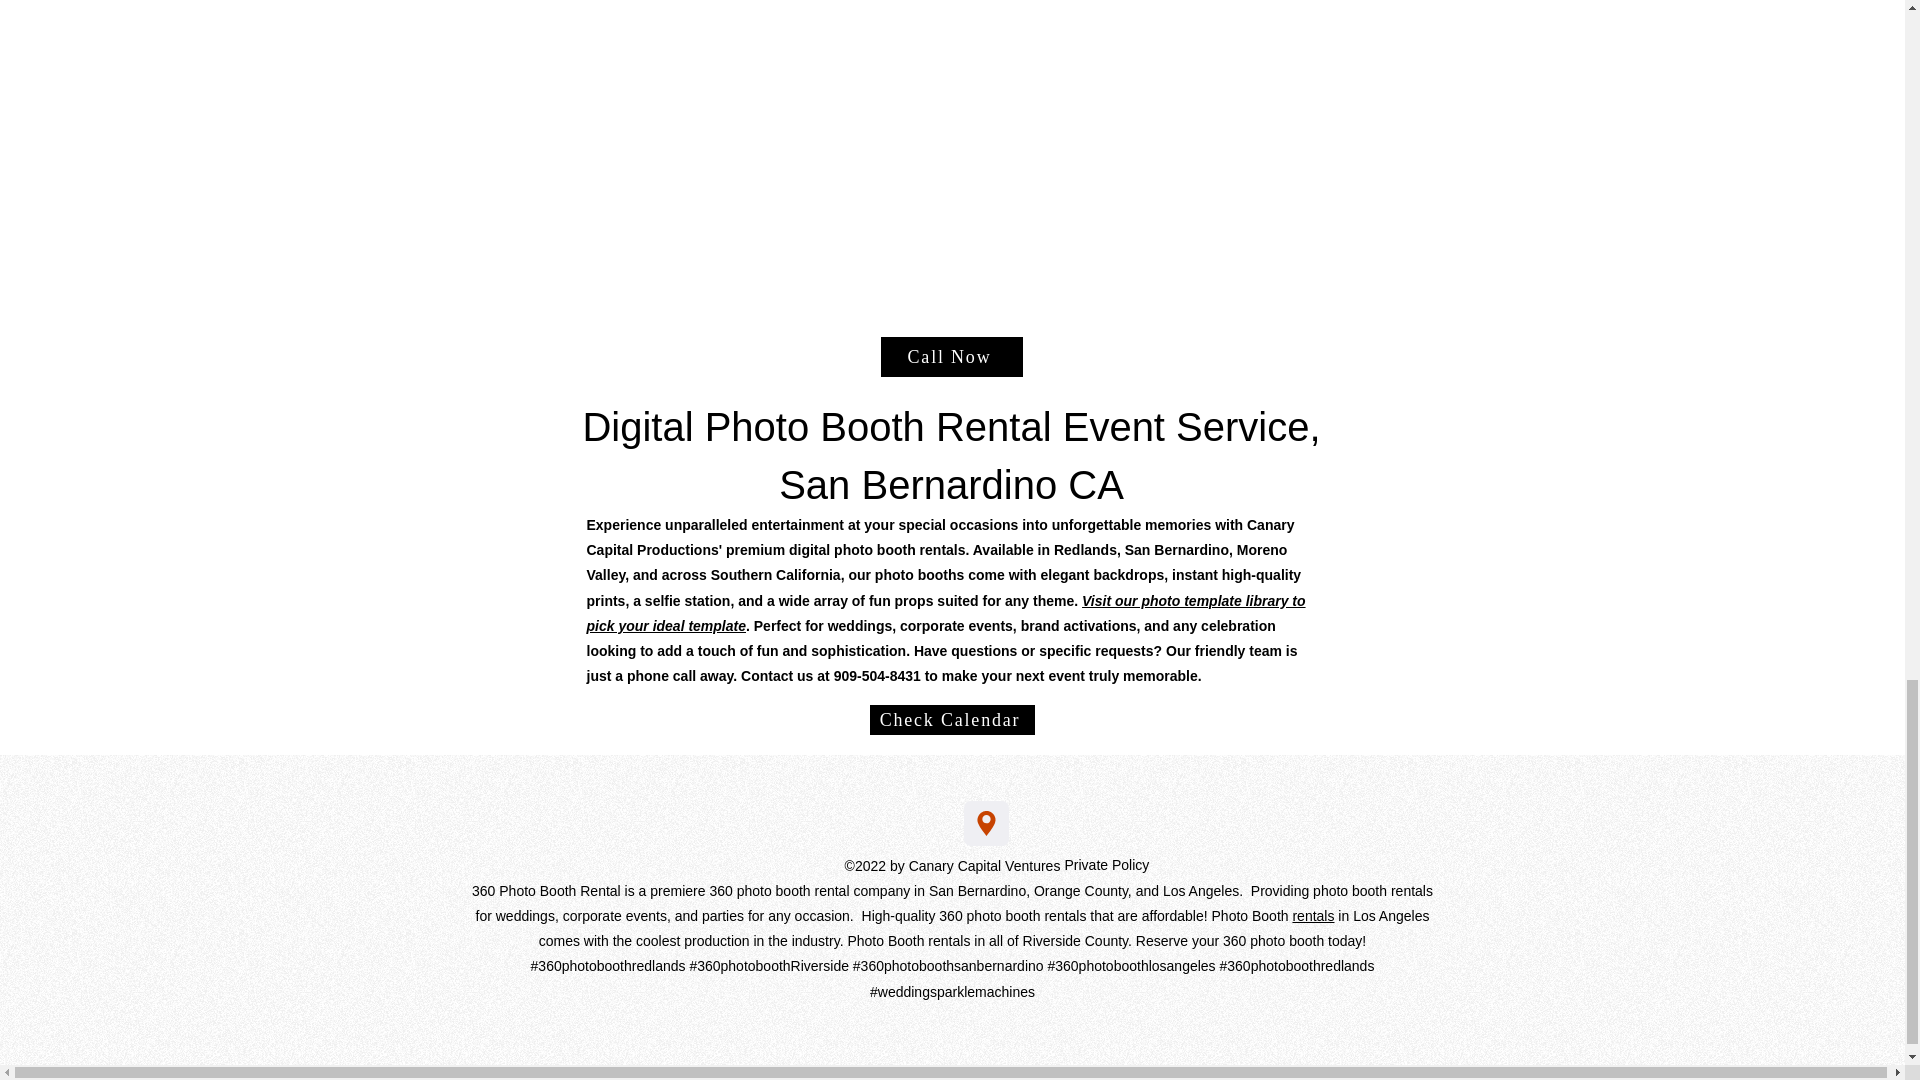  Describe the element at coordinates (952, 720) in the screenshot. I see `Check Calendar` at that location.